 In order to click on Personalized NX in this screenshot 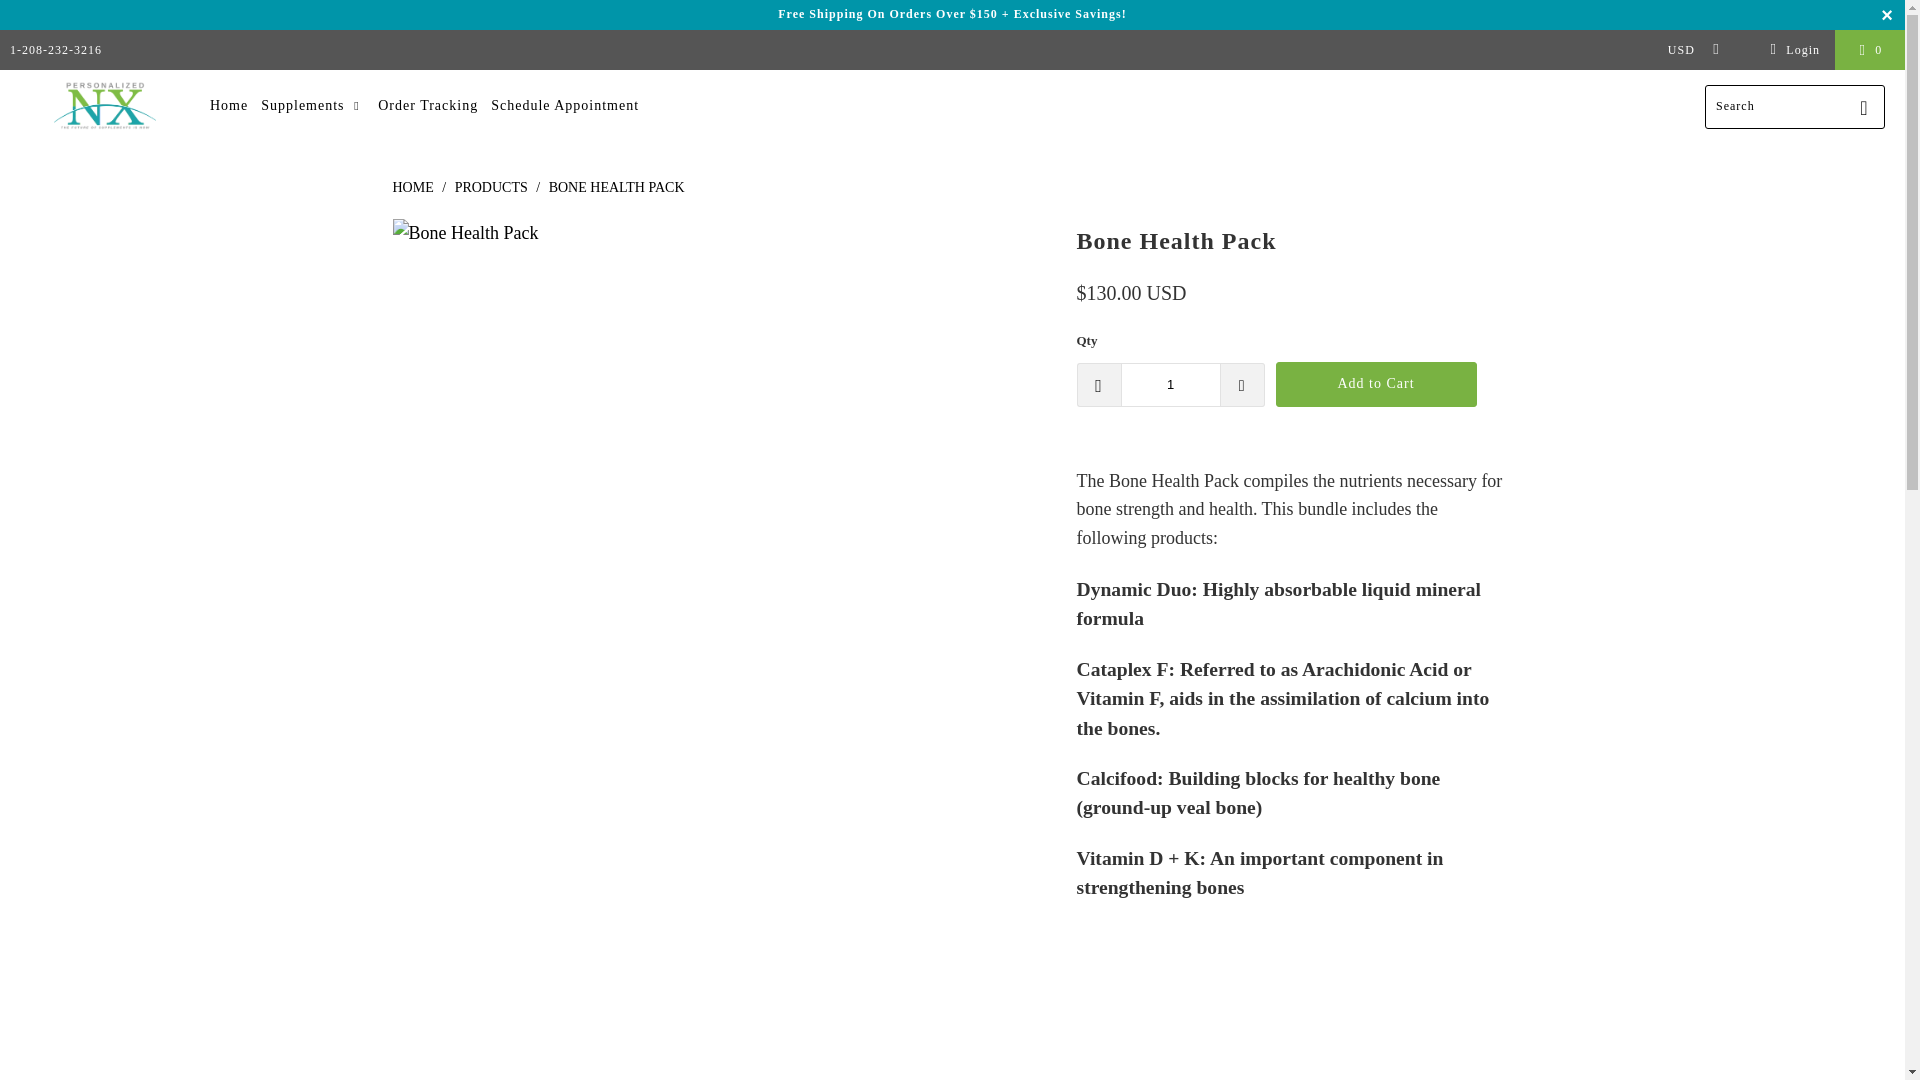, I will do `click(104, 106)`.